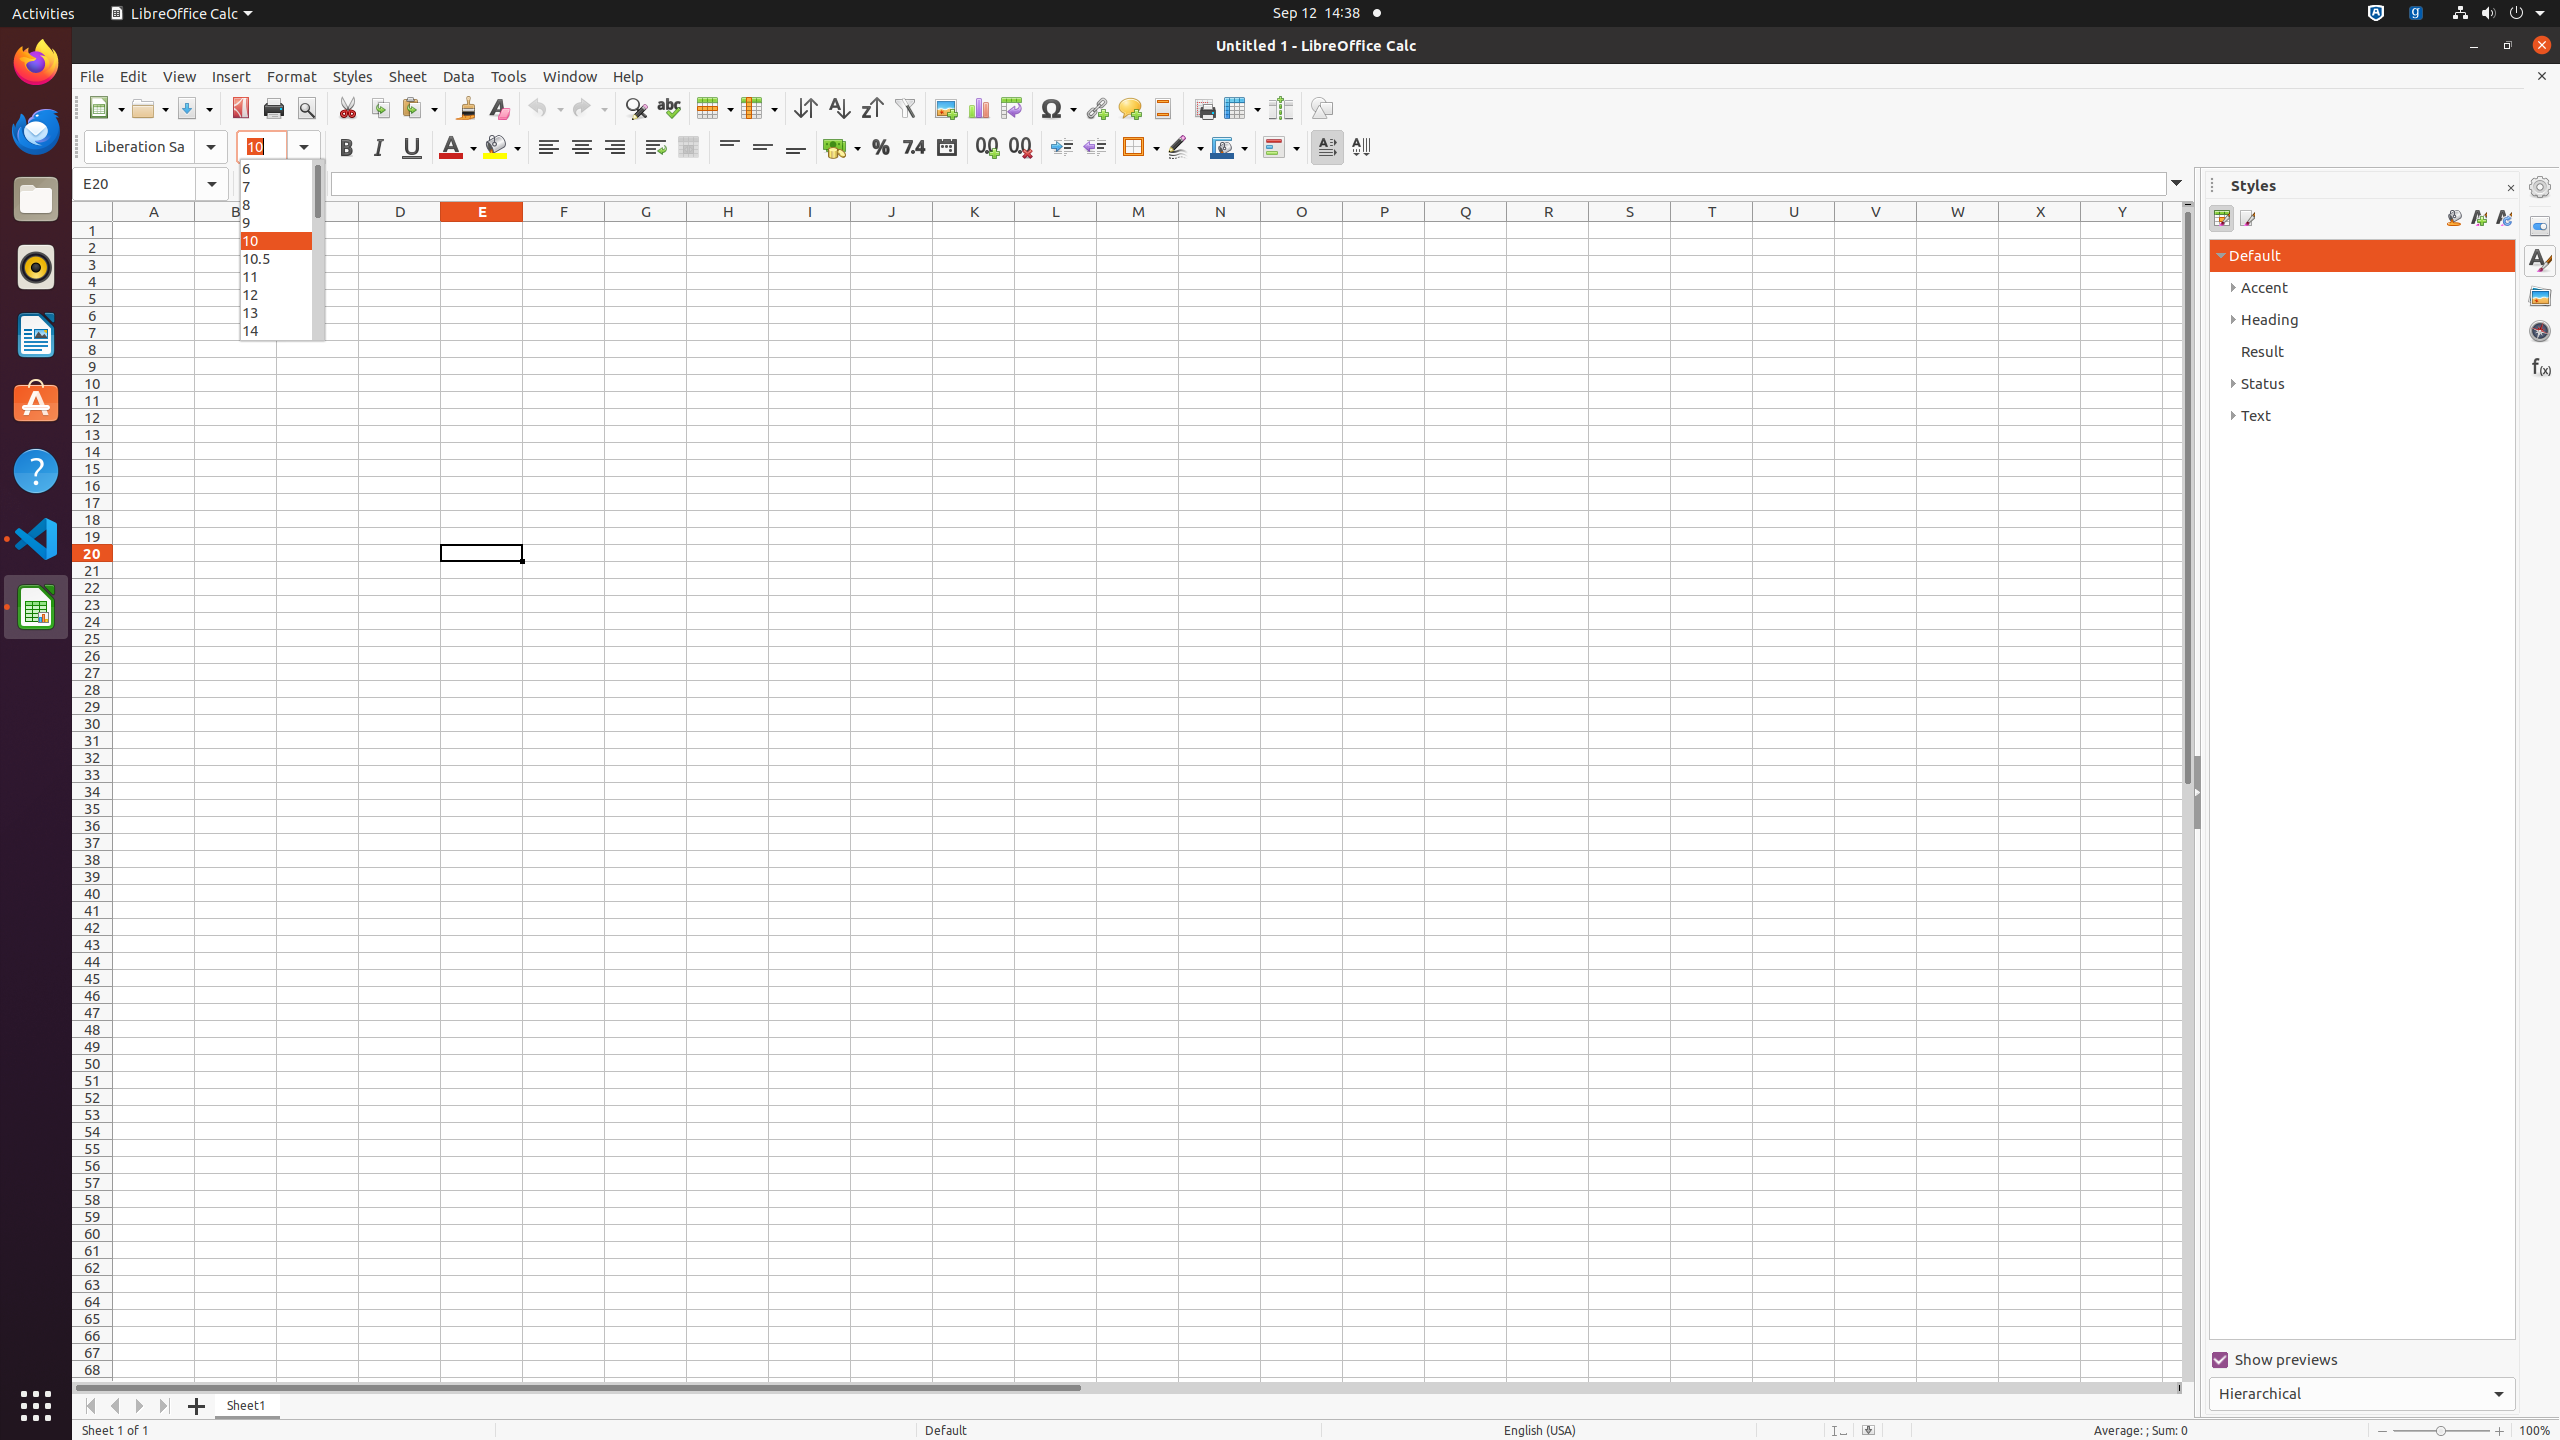  Describe the element at coordinates (400, 230) in the screenshot. I see `D1` at that location.